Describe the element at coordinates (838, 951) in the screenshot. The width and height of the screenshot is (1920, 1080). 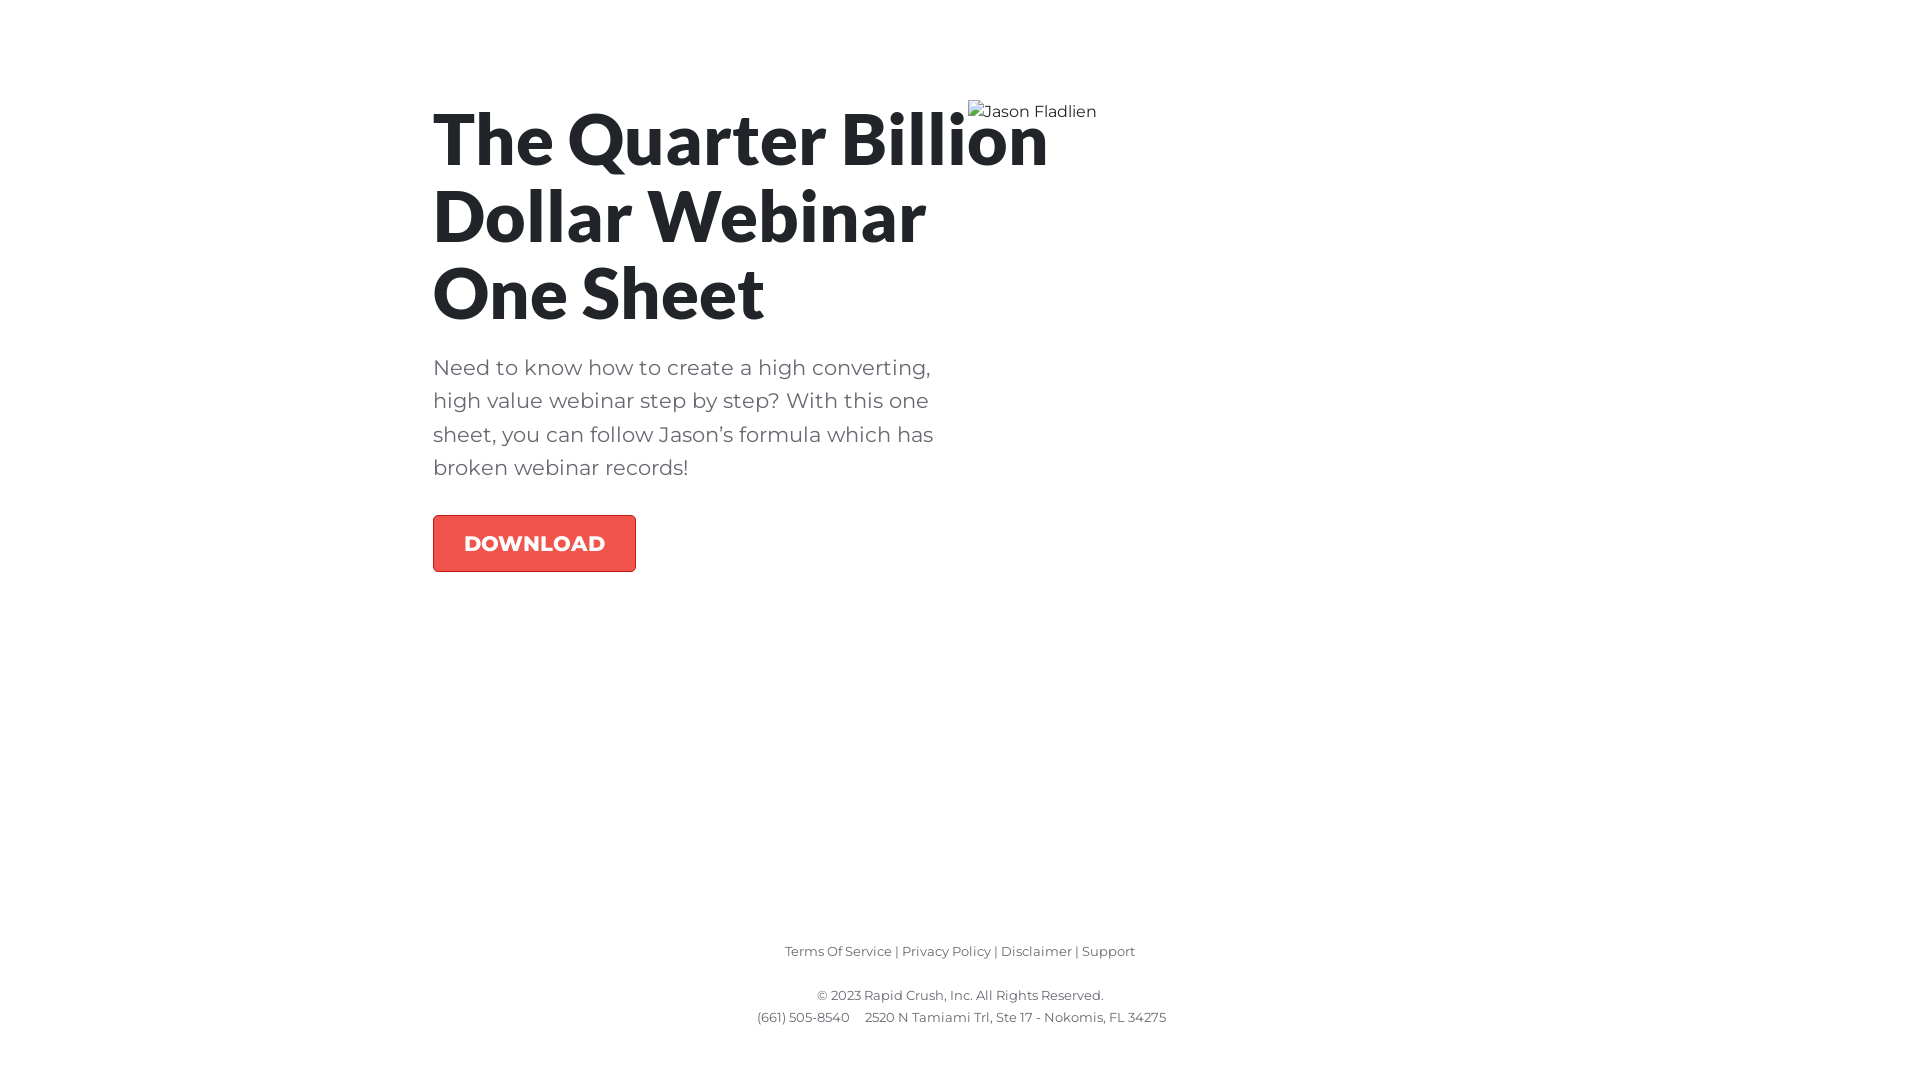
I see `Terms Of Service` at that location.